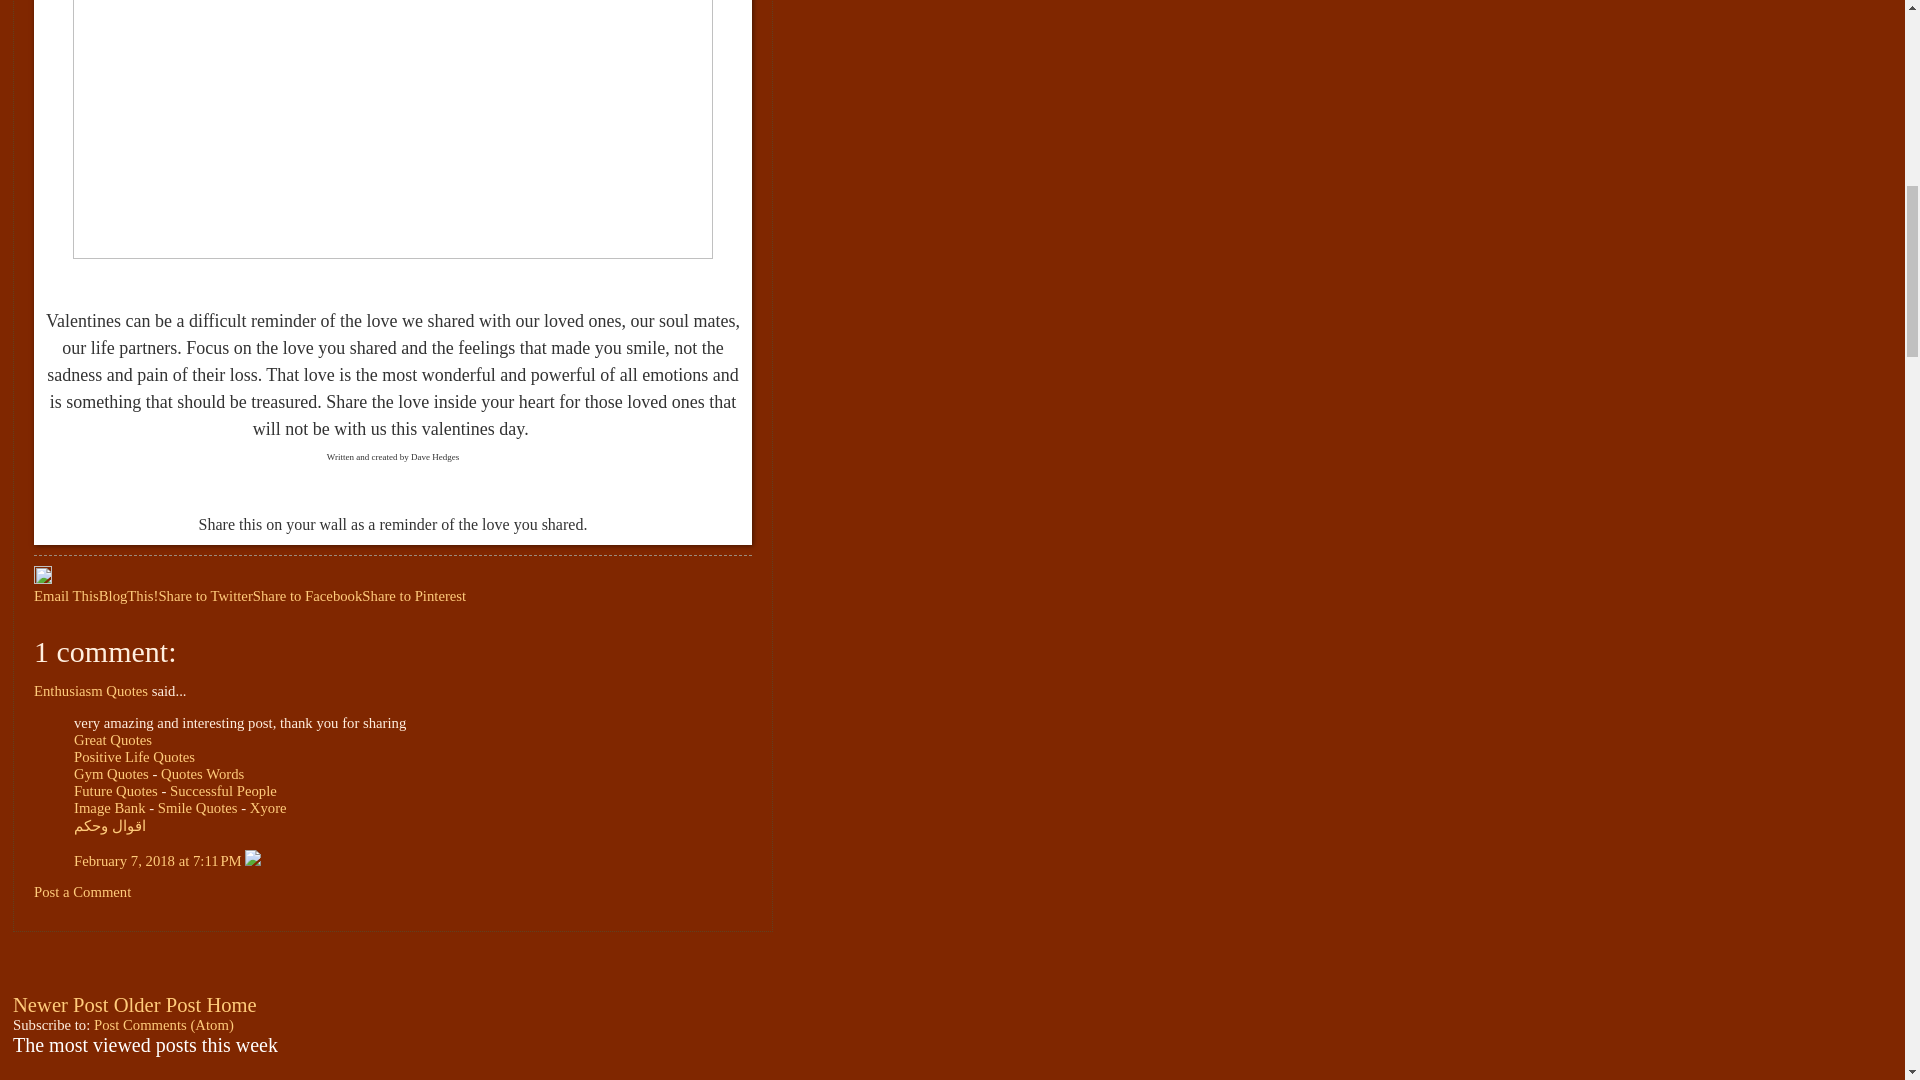 The width and height of the screenshot is (1920, 1080). I want to click on Gym Quotes, so click(112, 773).